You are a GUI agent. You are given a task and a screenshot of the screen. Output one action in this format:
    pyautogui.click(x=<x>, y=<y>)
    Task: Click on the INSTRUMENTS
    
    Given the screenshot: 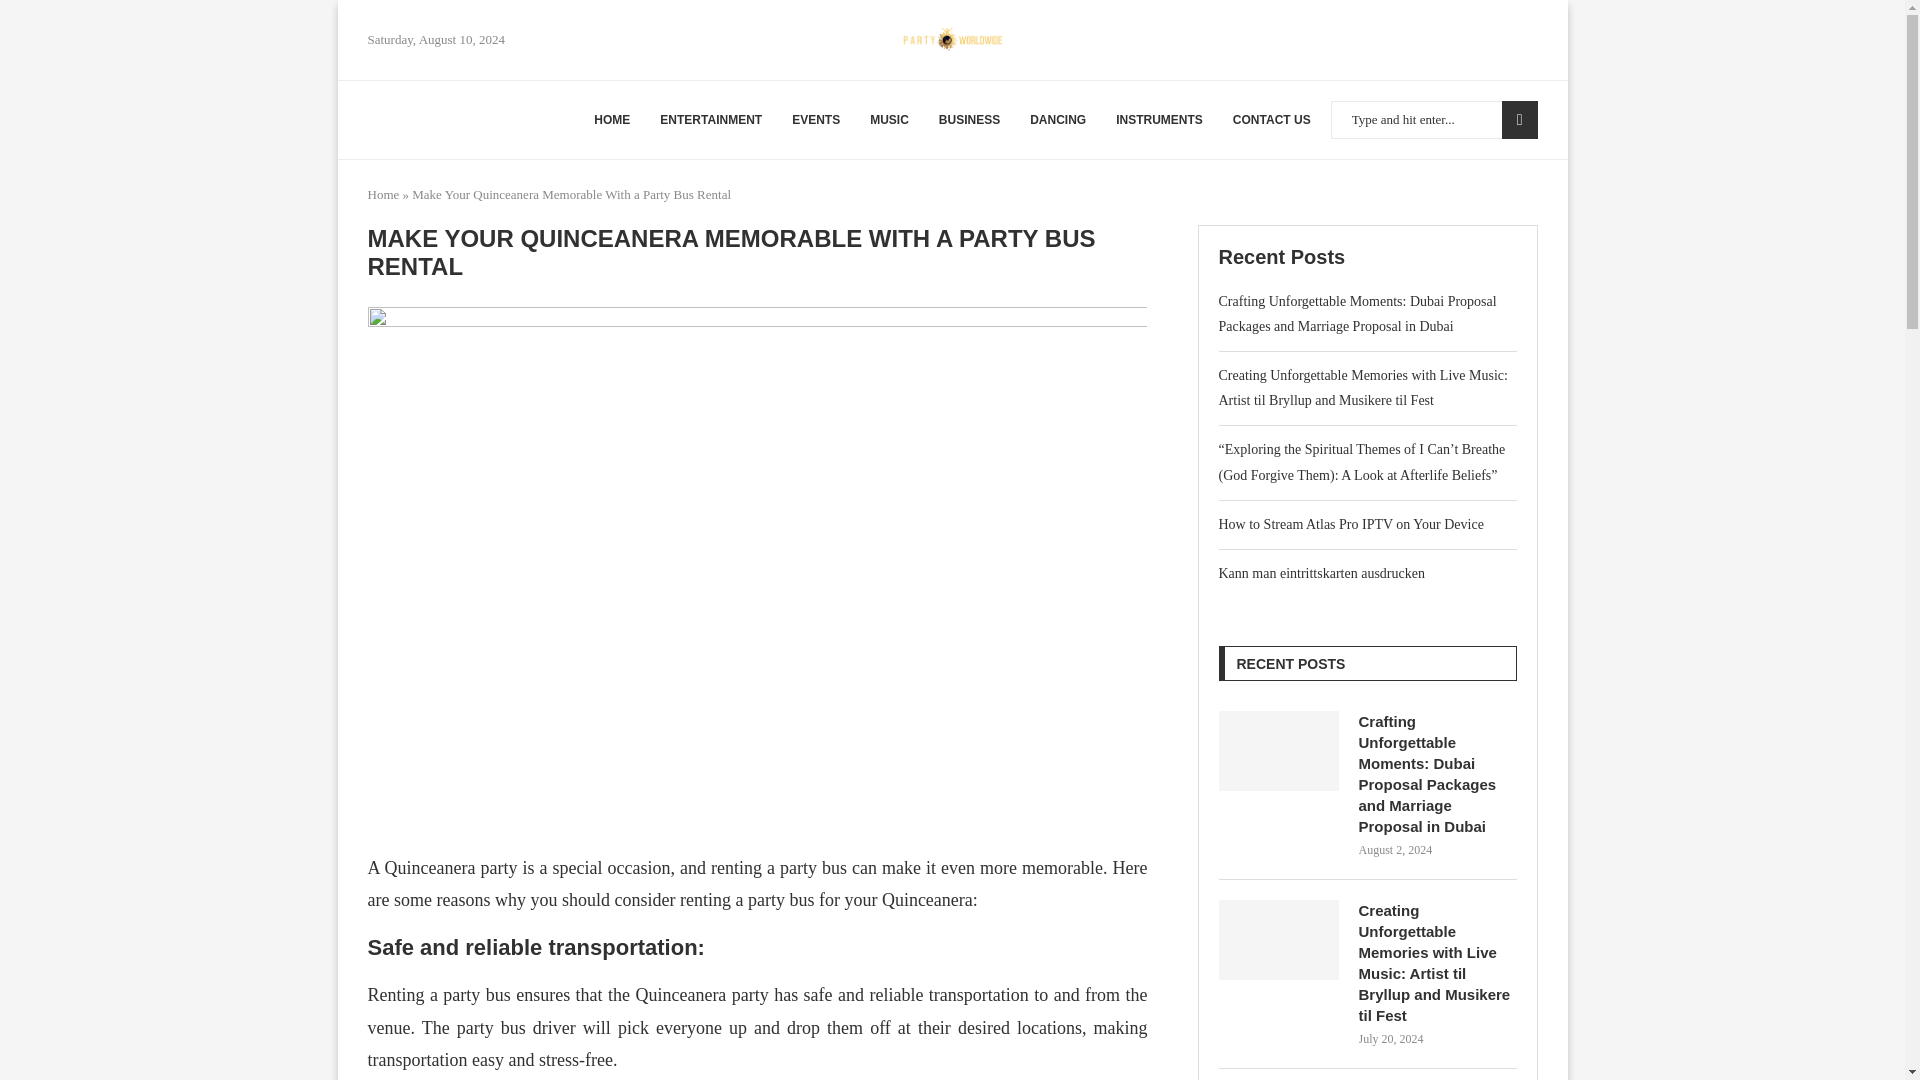 What is the action you would take?
    pyautogui.click(x=1159, y=120)
    